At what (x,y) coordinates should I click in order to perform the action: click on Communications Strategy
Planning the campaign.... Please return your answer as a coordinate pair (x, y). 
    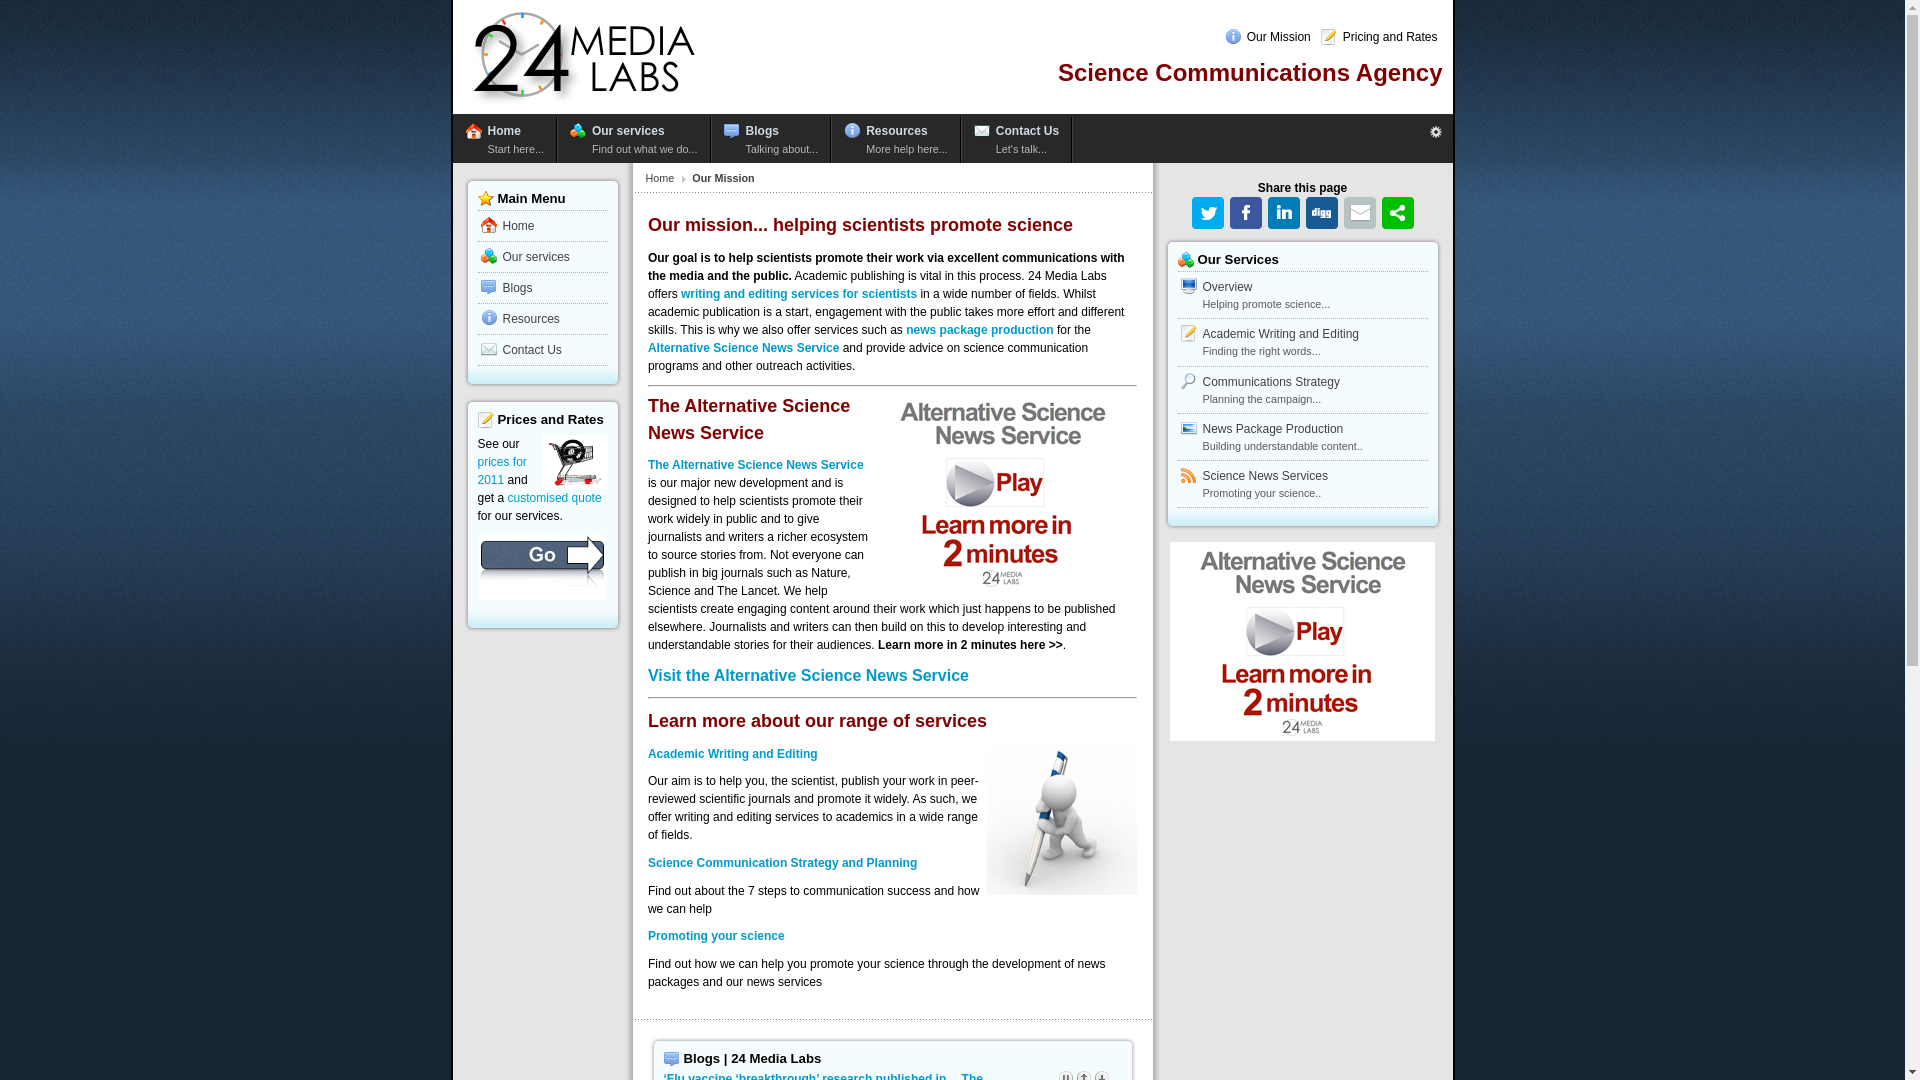
    Looking at the image, I should click on (1303, 390).